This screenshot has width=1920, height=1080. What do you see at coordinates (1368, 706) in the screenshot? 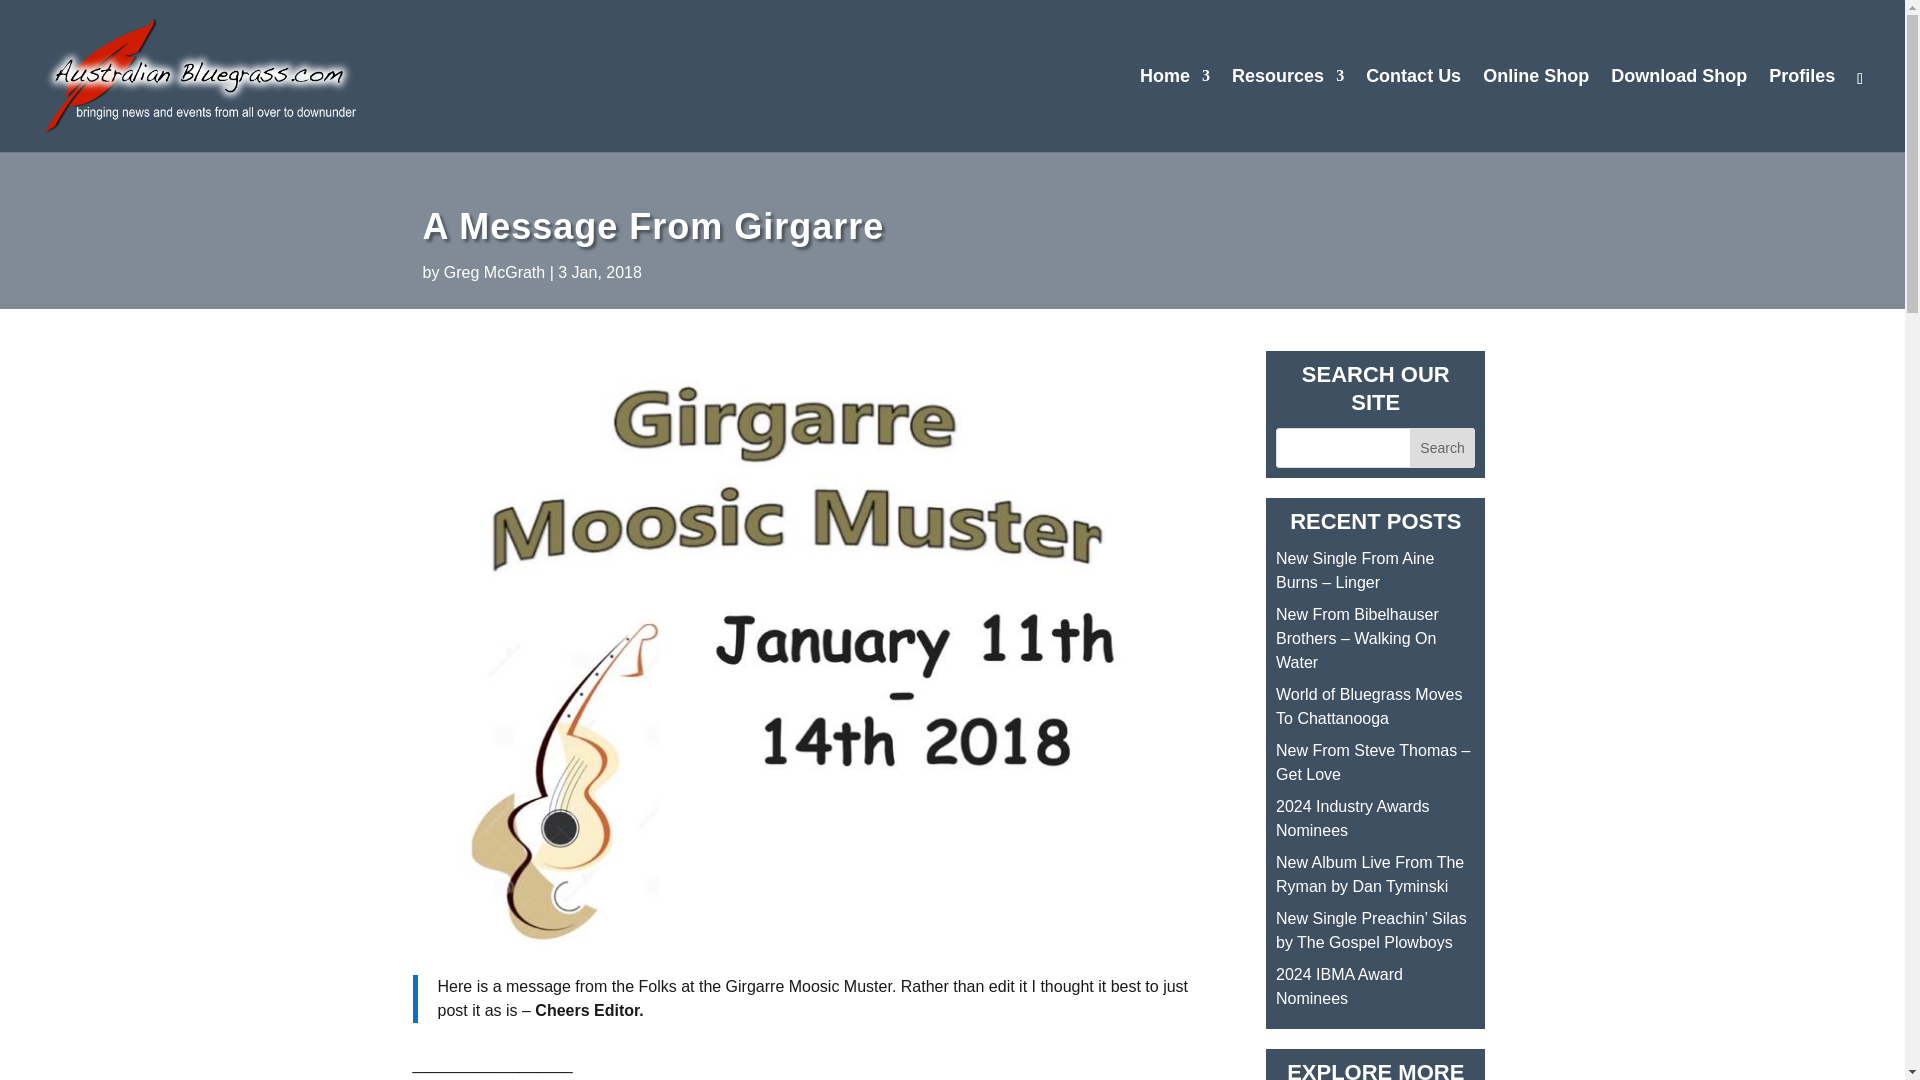
I see `World of Bluegrass Moves To Chattanooga` at bounding box center [1368, 706].